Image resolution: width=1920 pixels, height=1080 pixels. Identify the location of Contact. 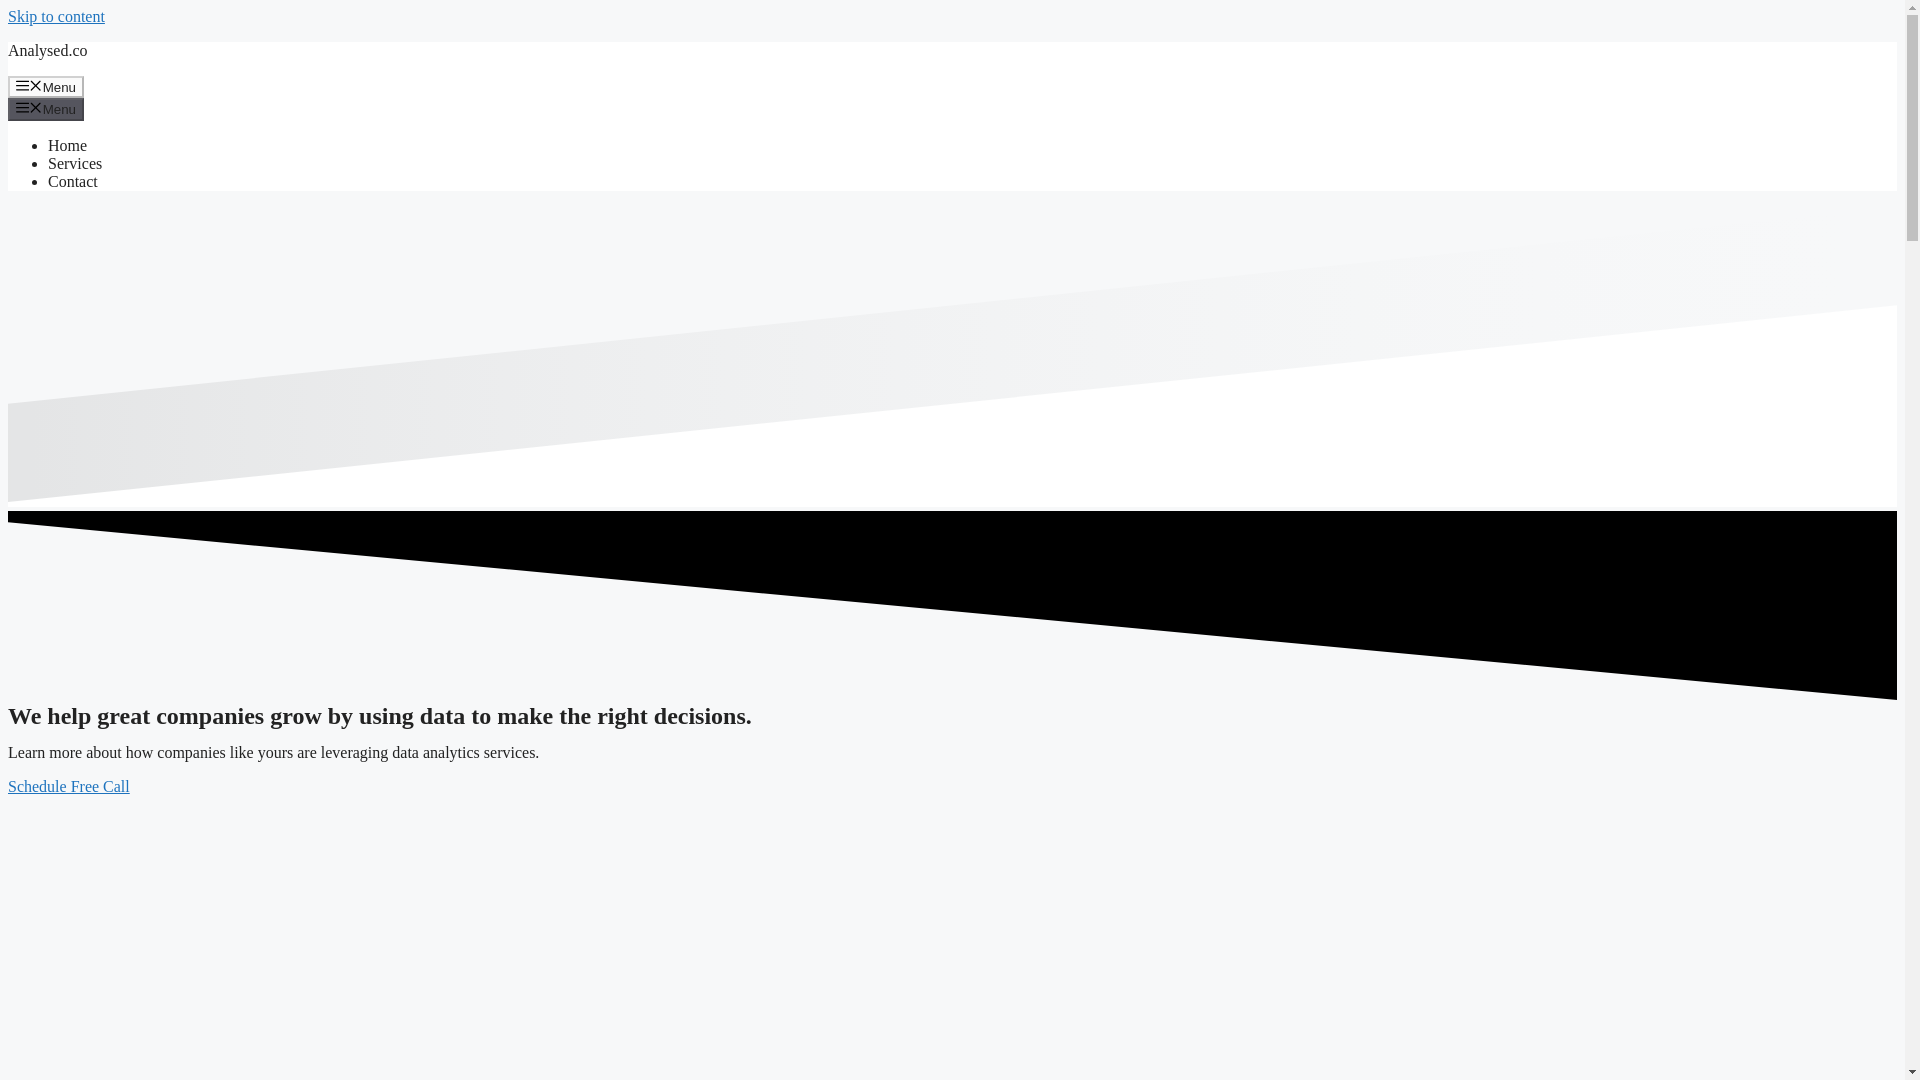
(72, 181).